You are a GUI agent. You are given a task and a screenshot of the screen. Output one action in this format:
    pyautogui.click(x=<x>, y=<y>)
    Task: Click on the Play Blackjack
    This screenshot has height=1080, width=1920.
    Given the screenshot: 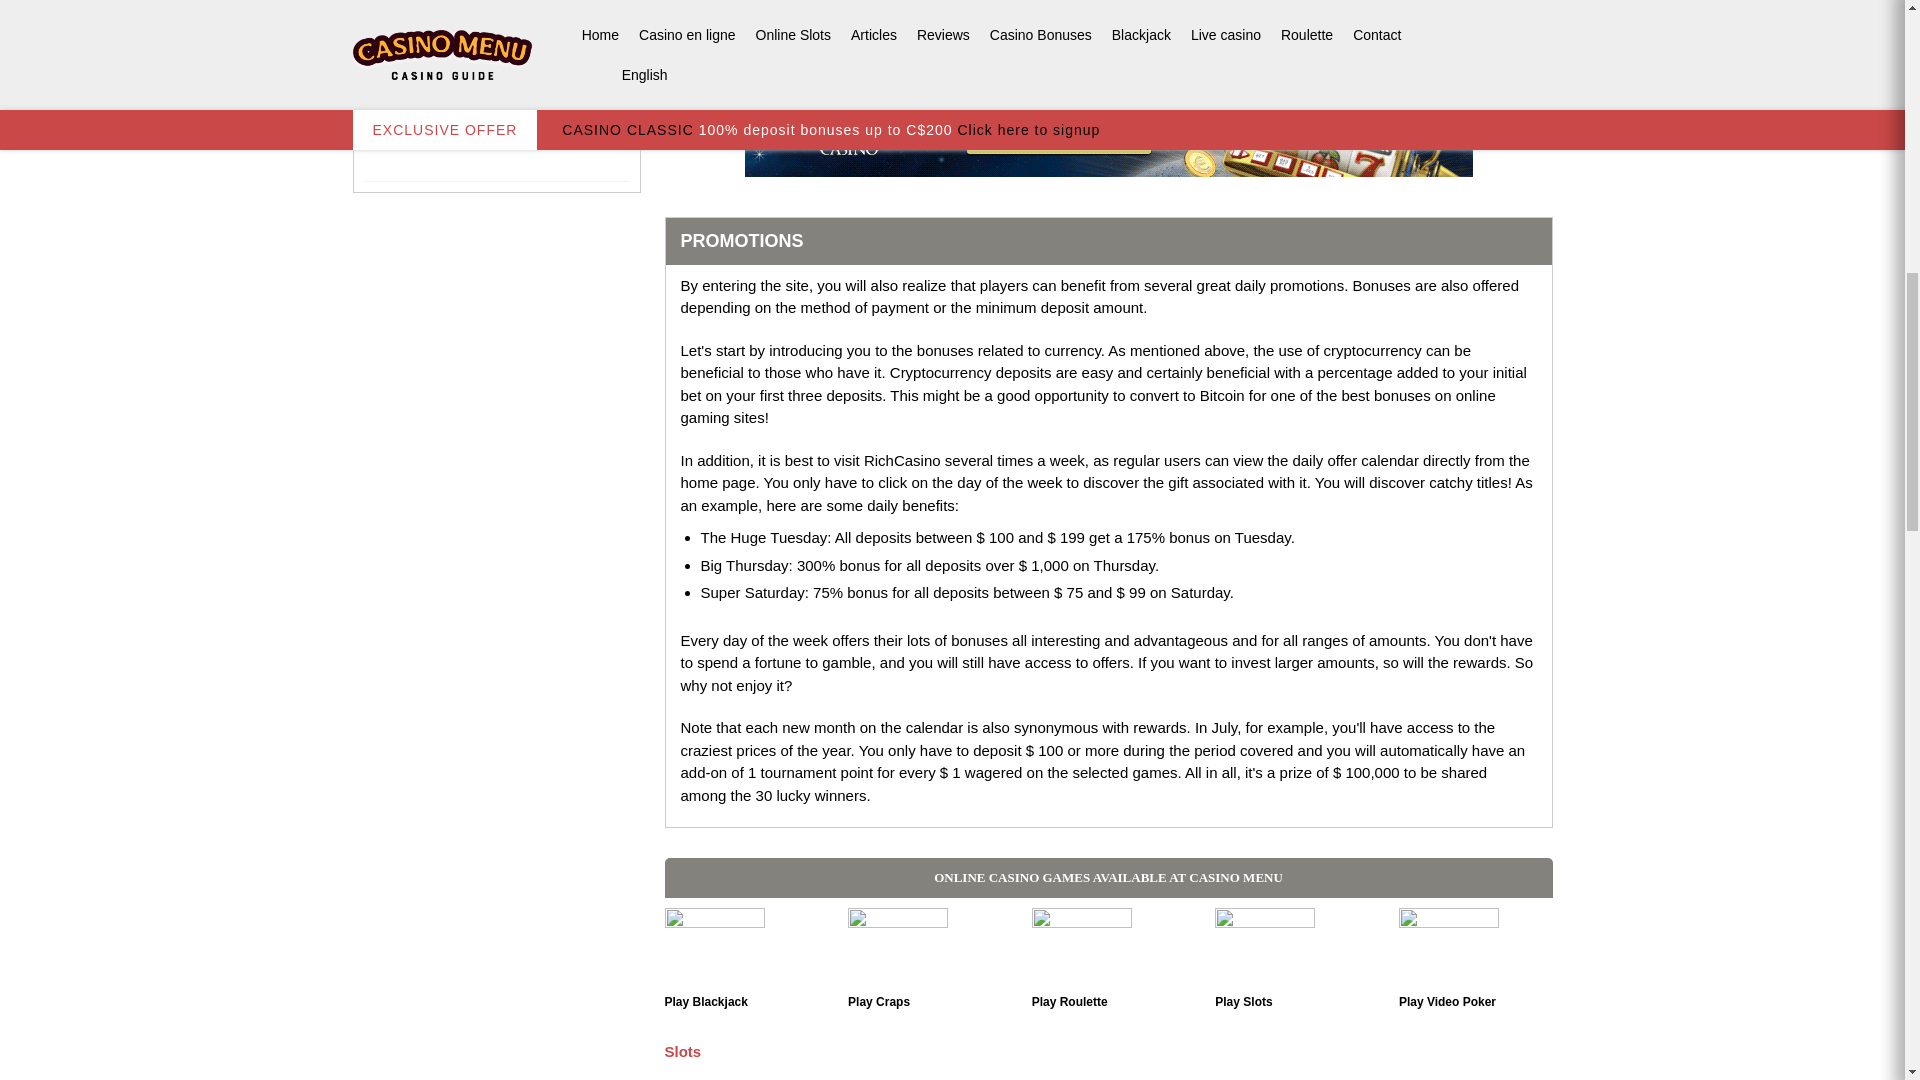 What is the action you would take?
    pyautogui.click(x=714, y=945)
    